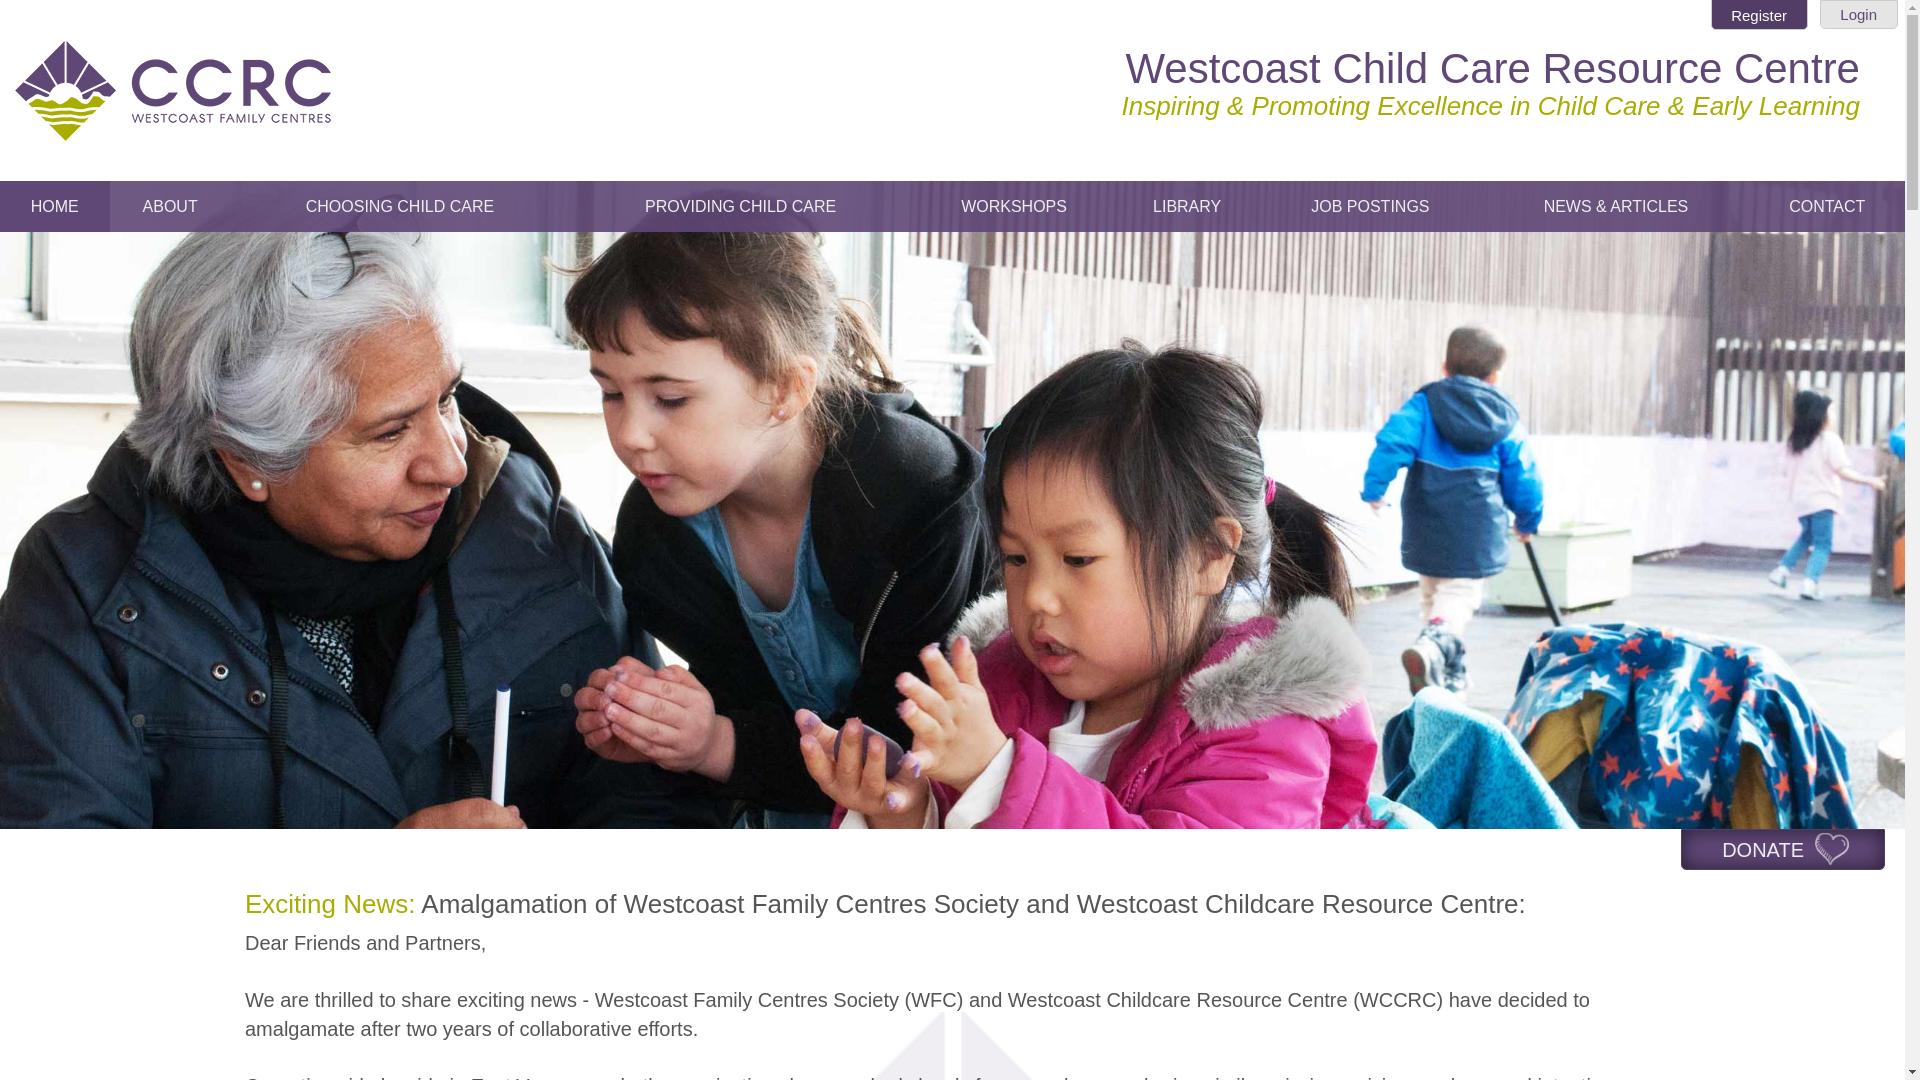 The image size is (1920, 1080). I want to click on CHOOSING CHILD CARE, so click(400, 206).